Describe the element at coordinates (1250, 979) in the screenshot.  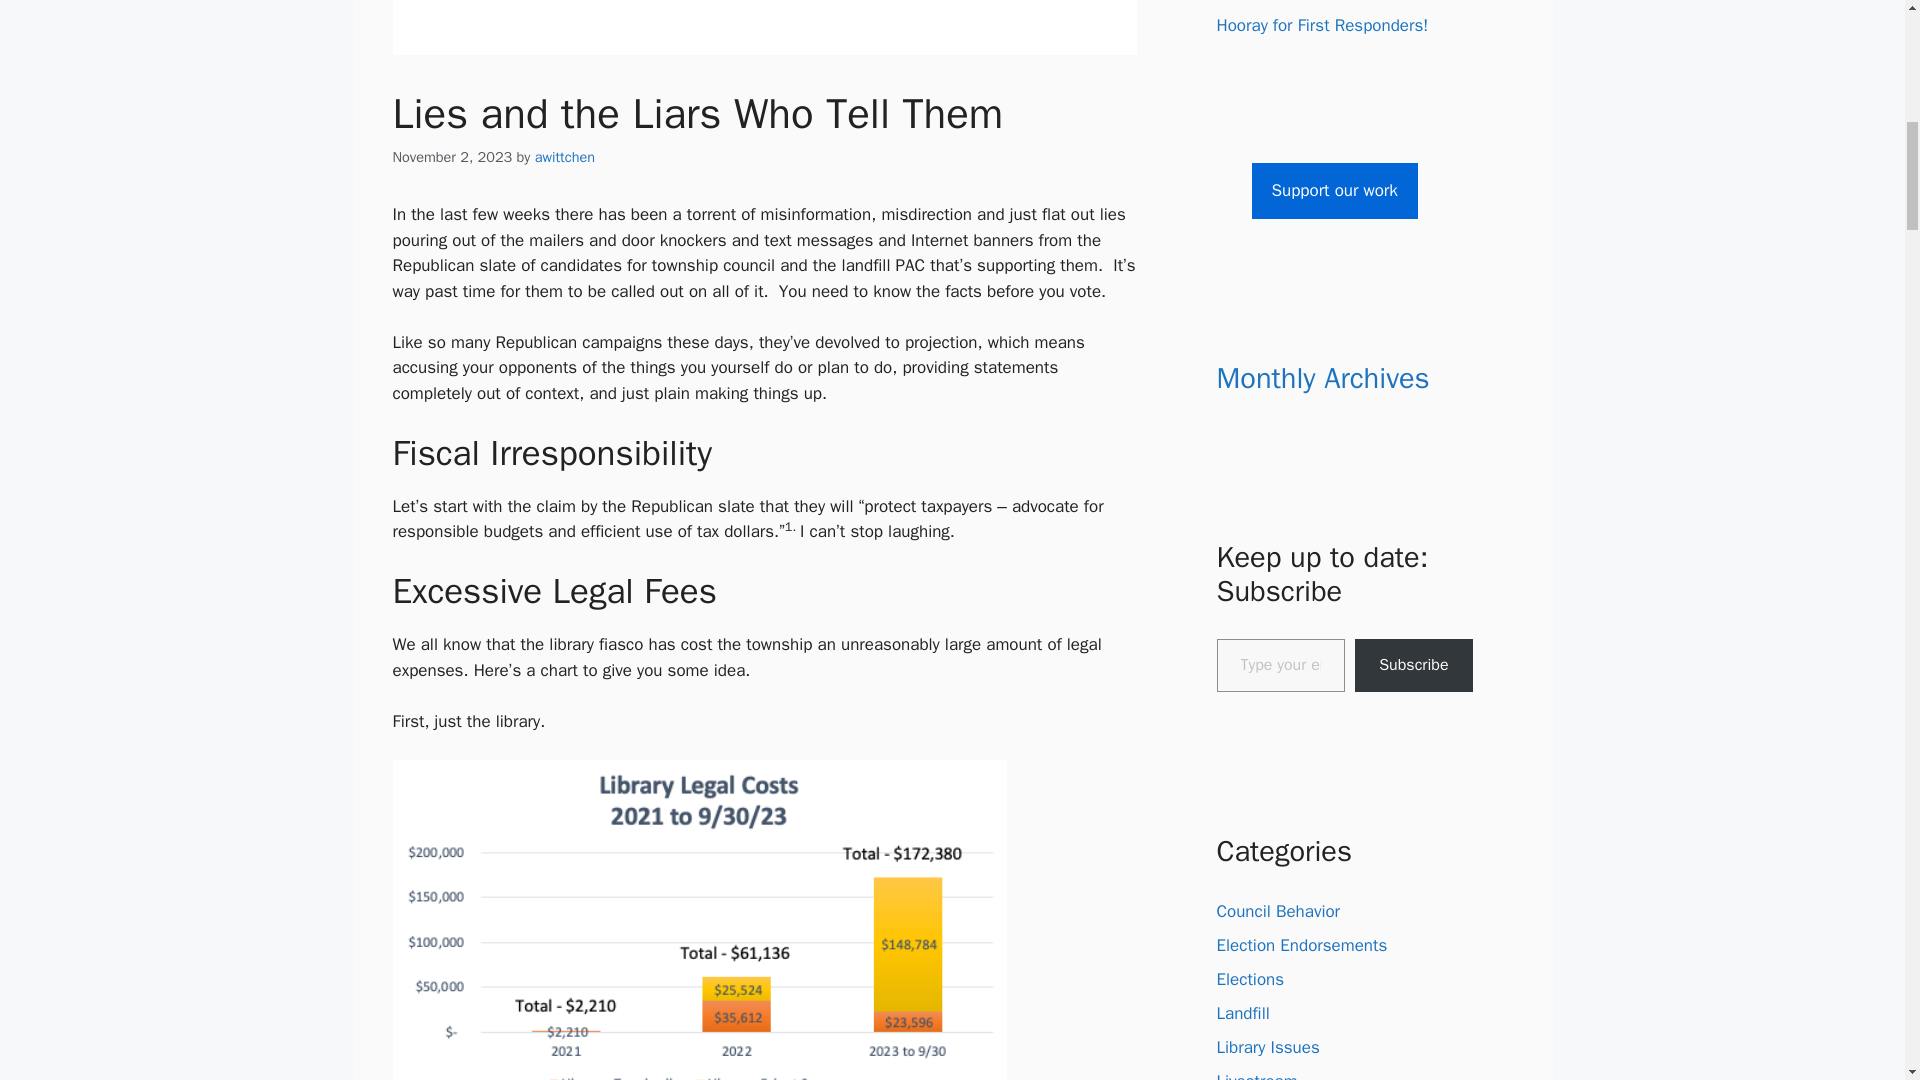
I see `Elections` at that location.